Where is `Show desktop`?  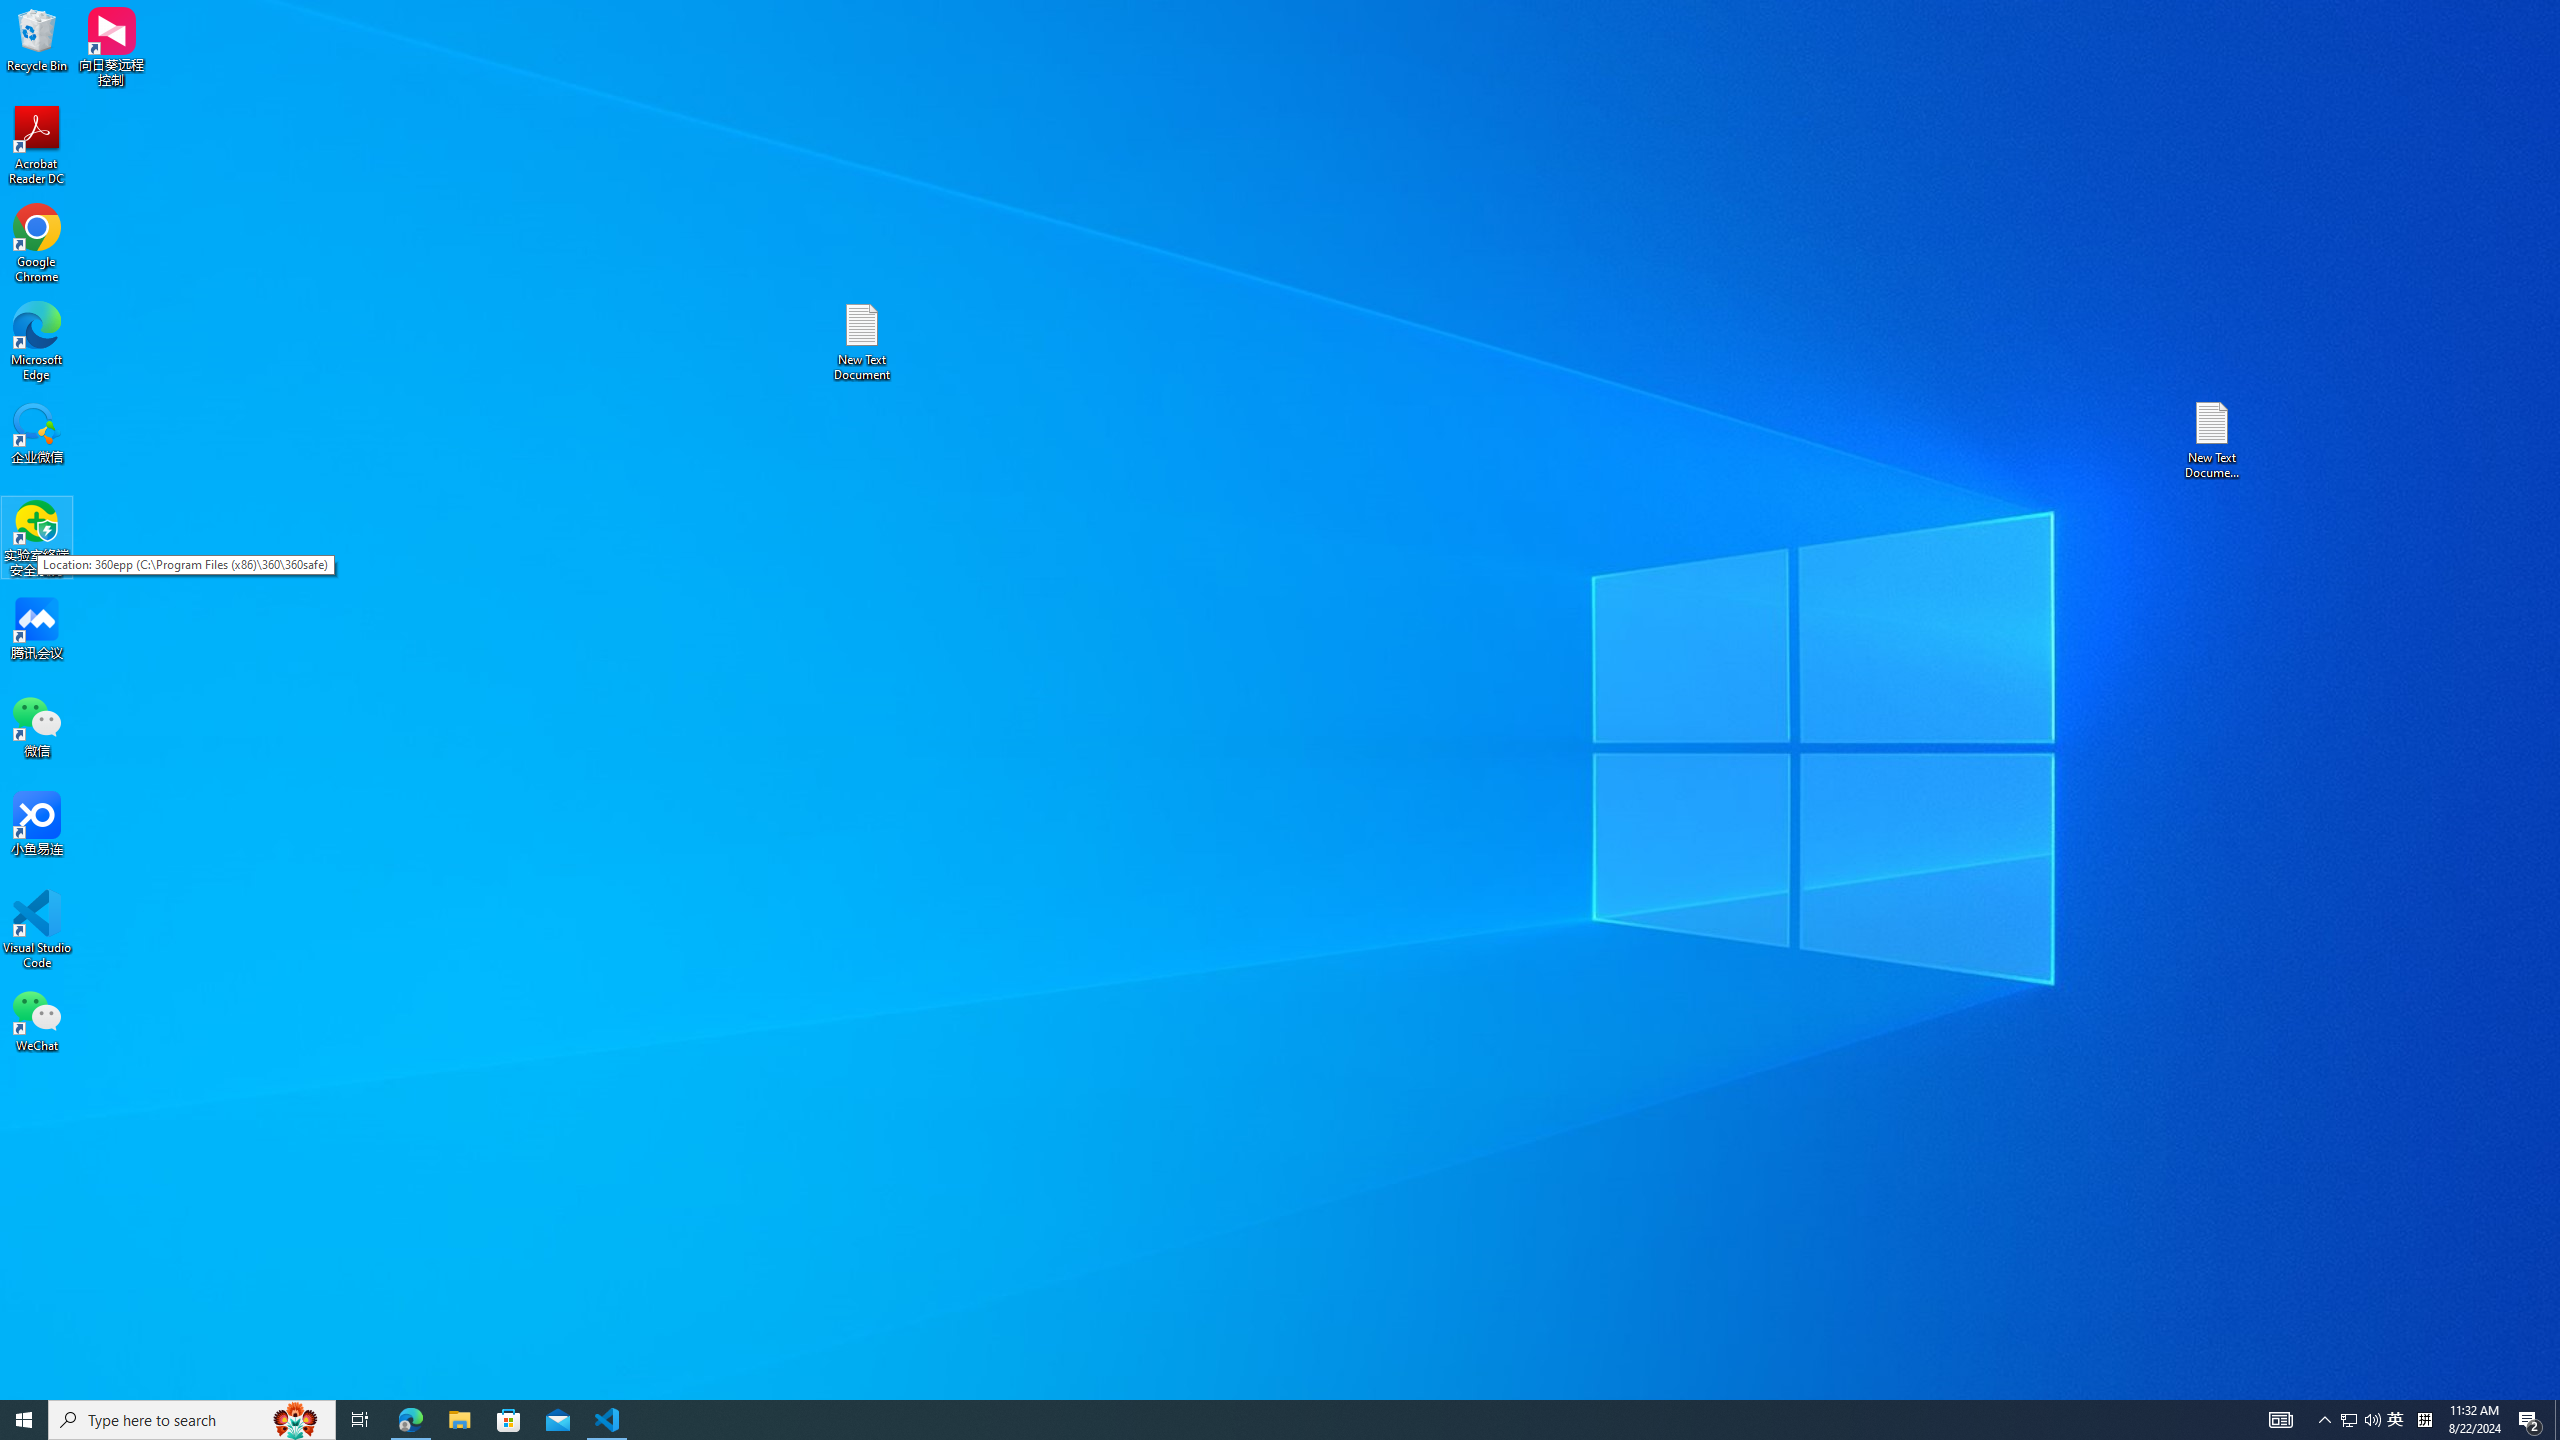 Show desktop is located at coordinates (2557, 1420).